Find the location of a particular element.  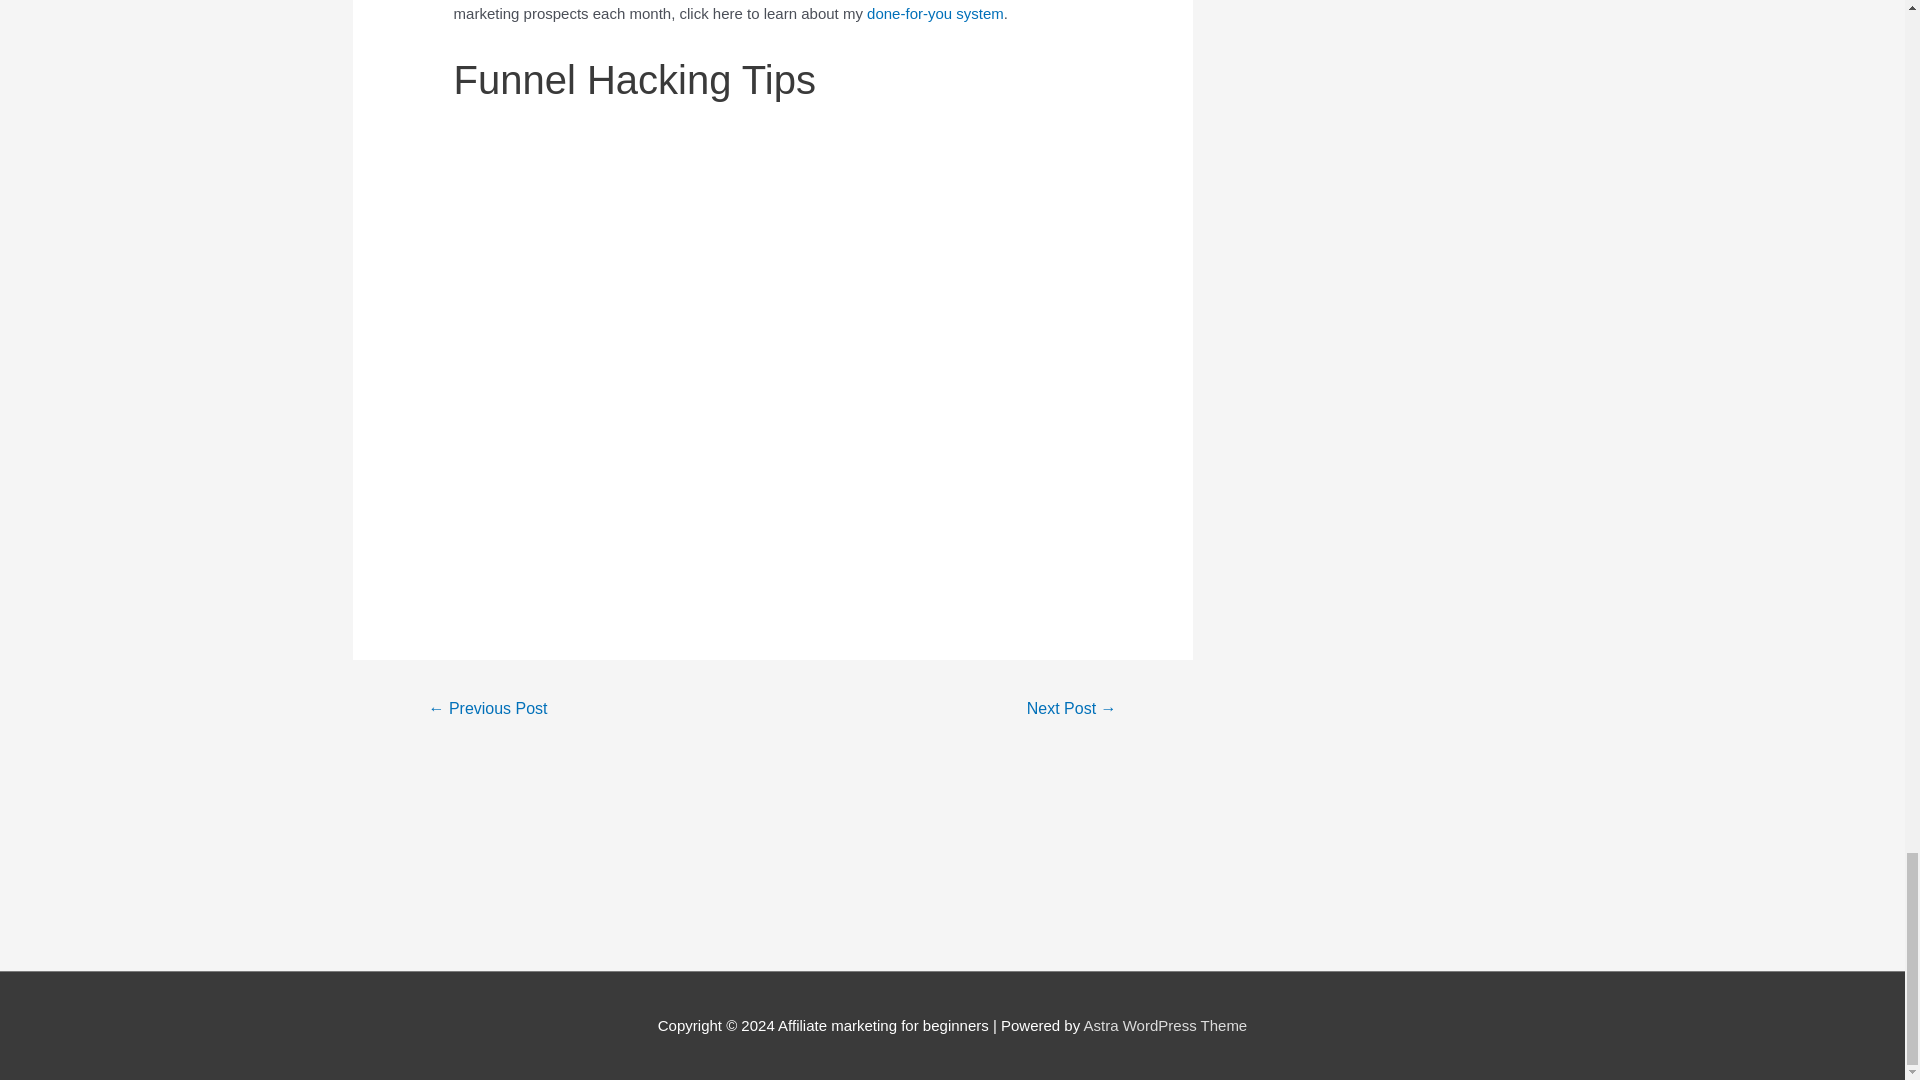

done-for-you system is located at coordinates (936, 13).